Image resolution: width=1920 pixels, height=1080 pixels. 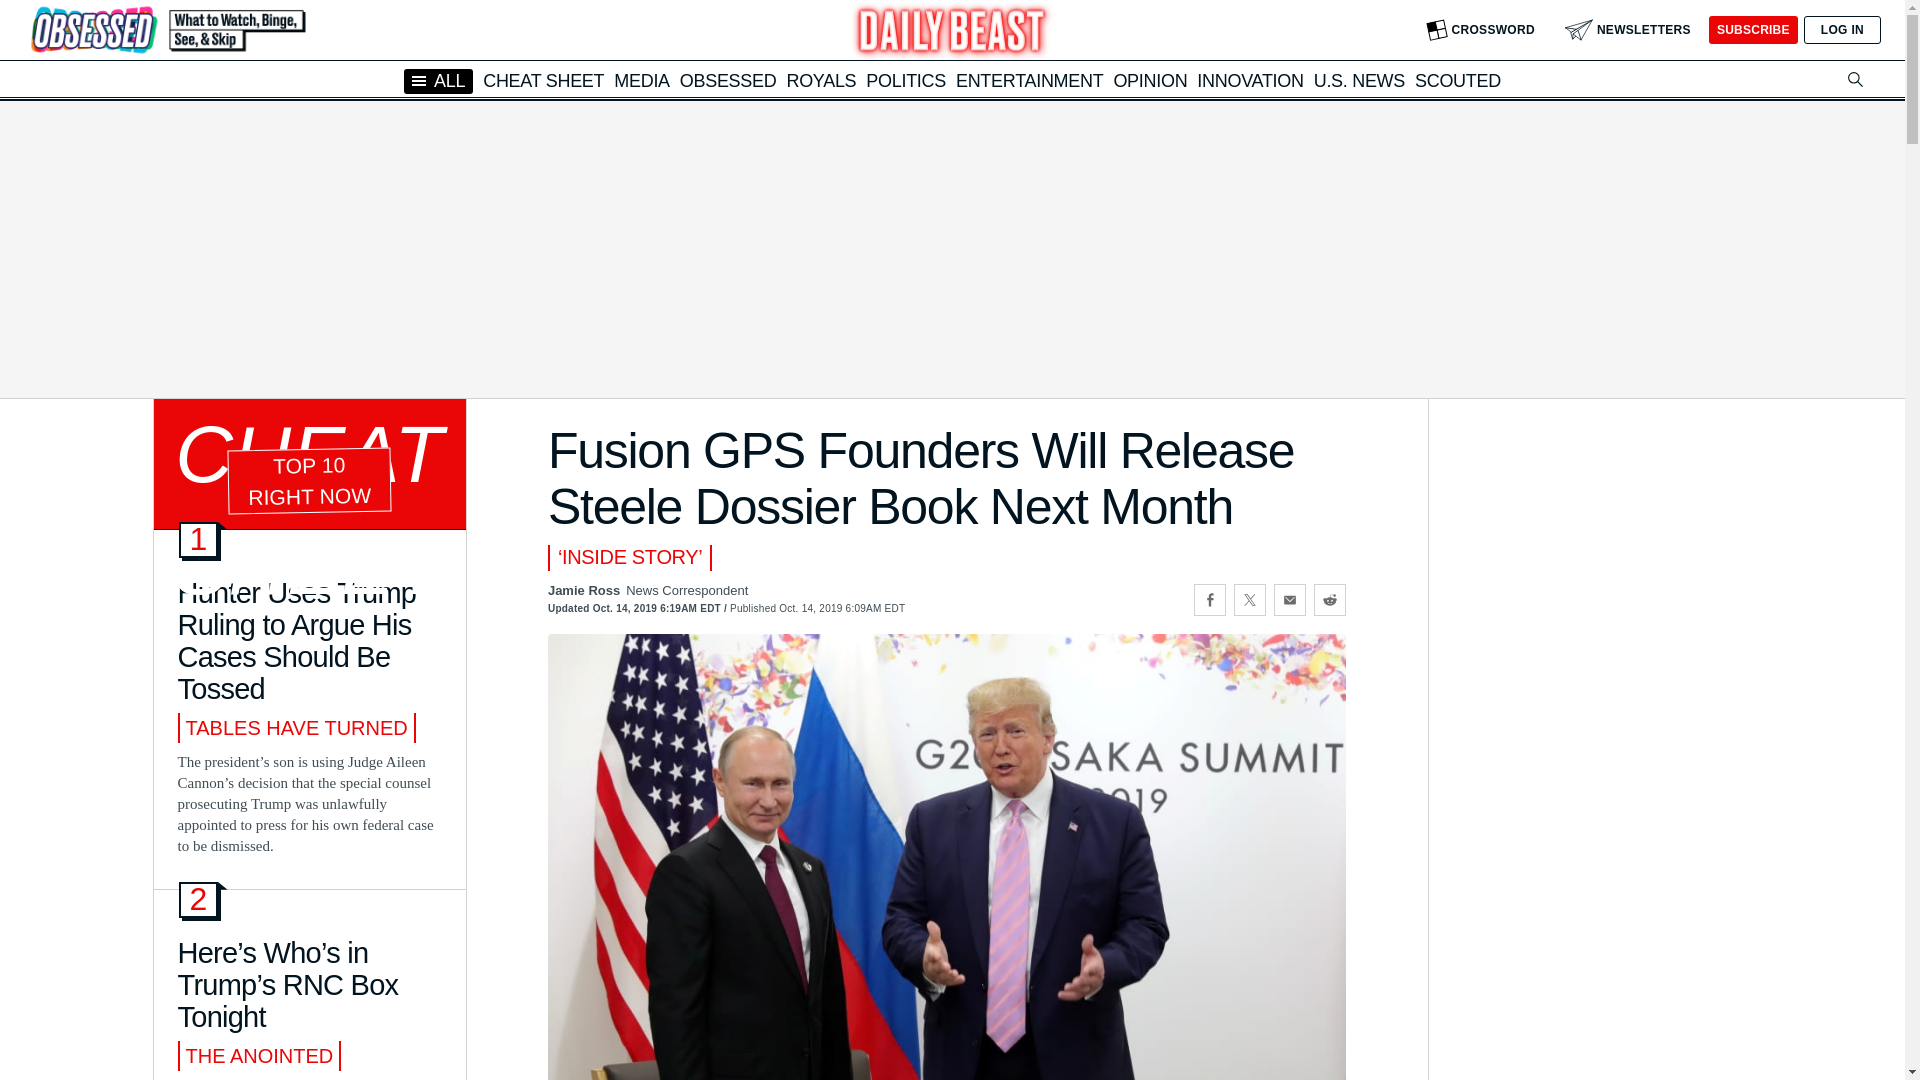 I want to click on ROYALS, so click(x=820, y=80).